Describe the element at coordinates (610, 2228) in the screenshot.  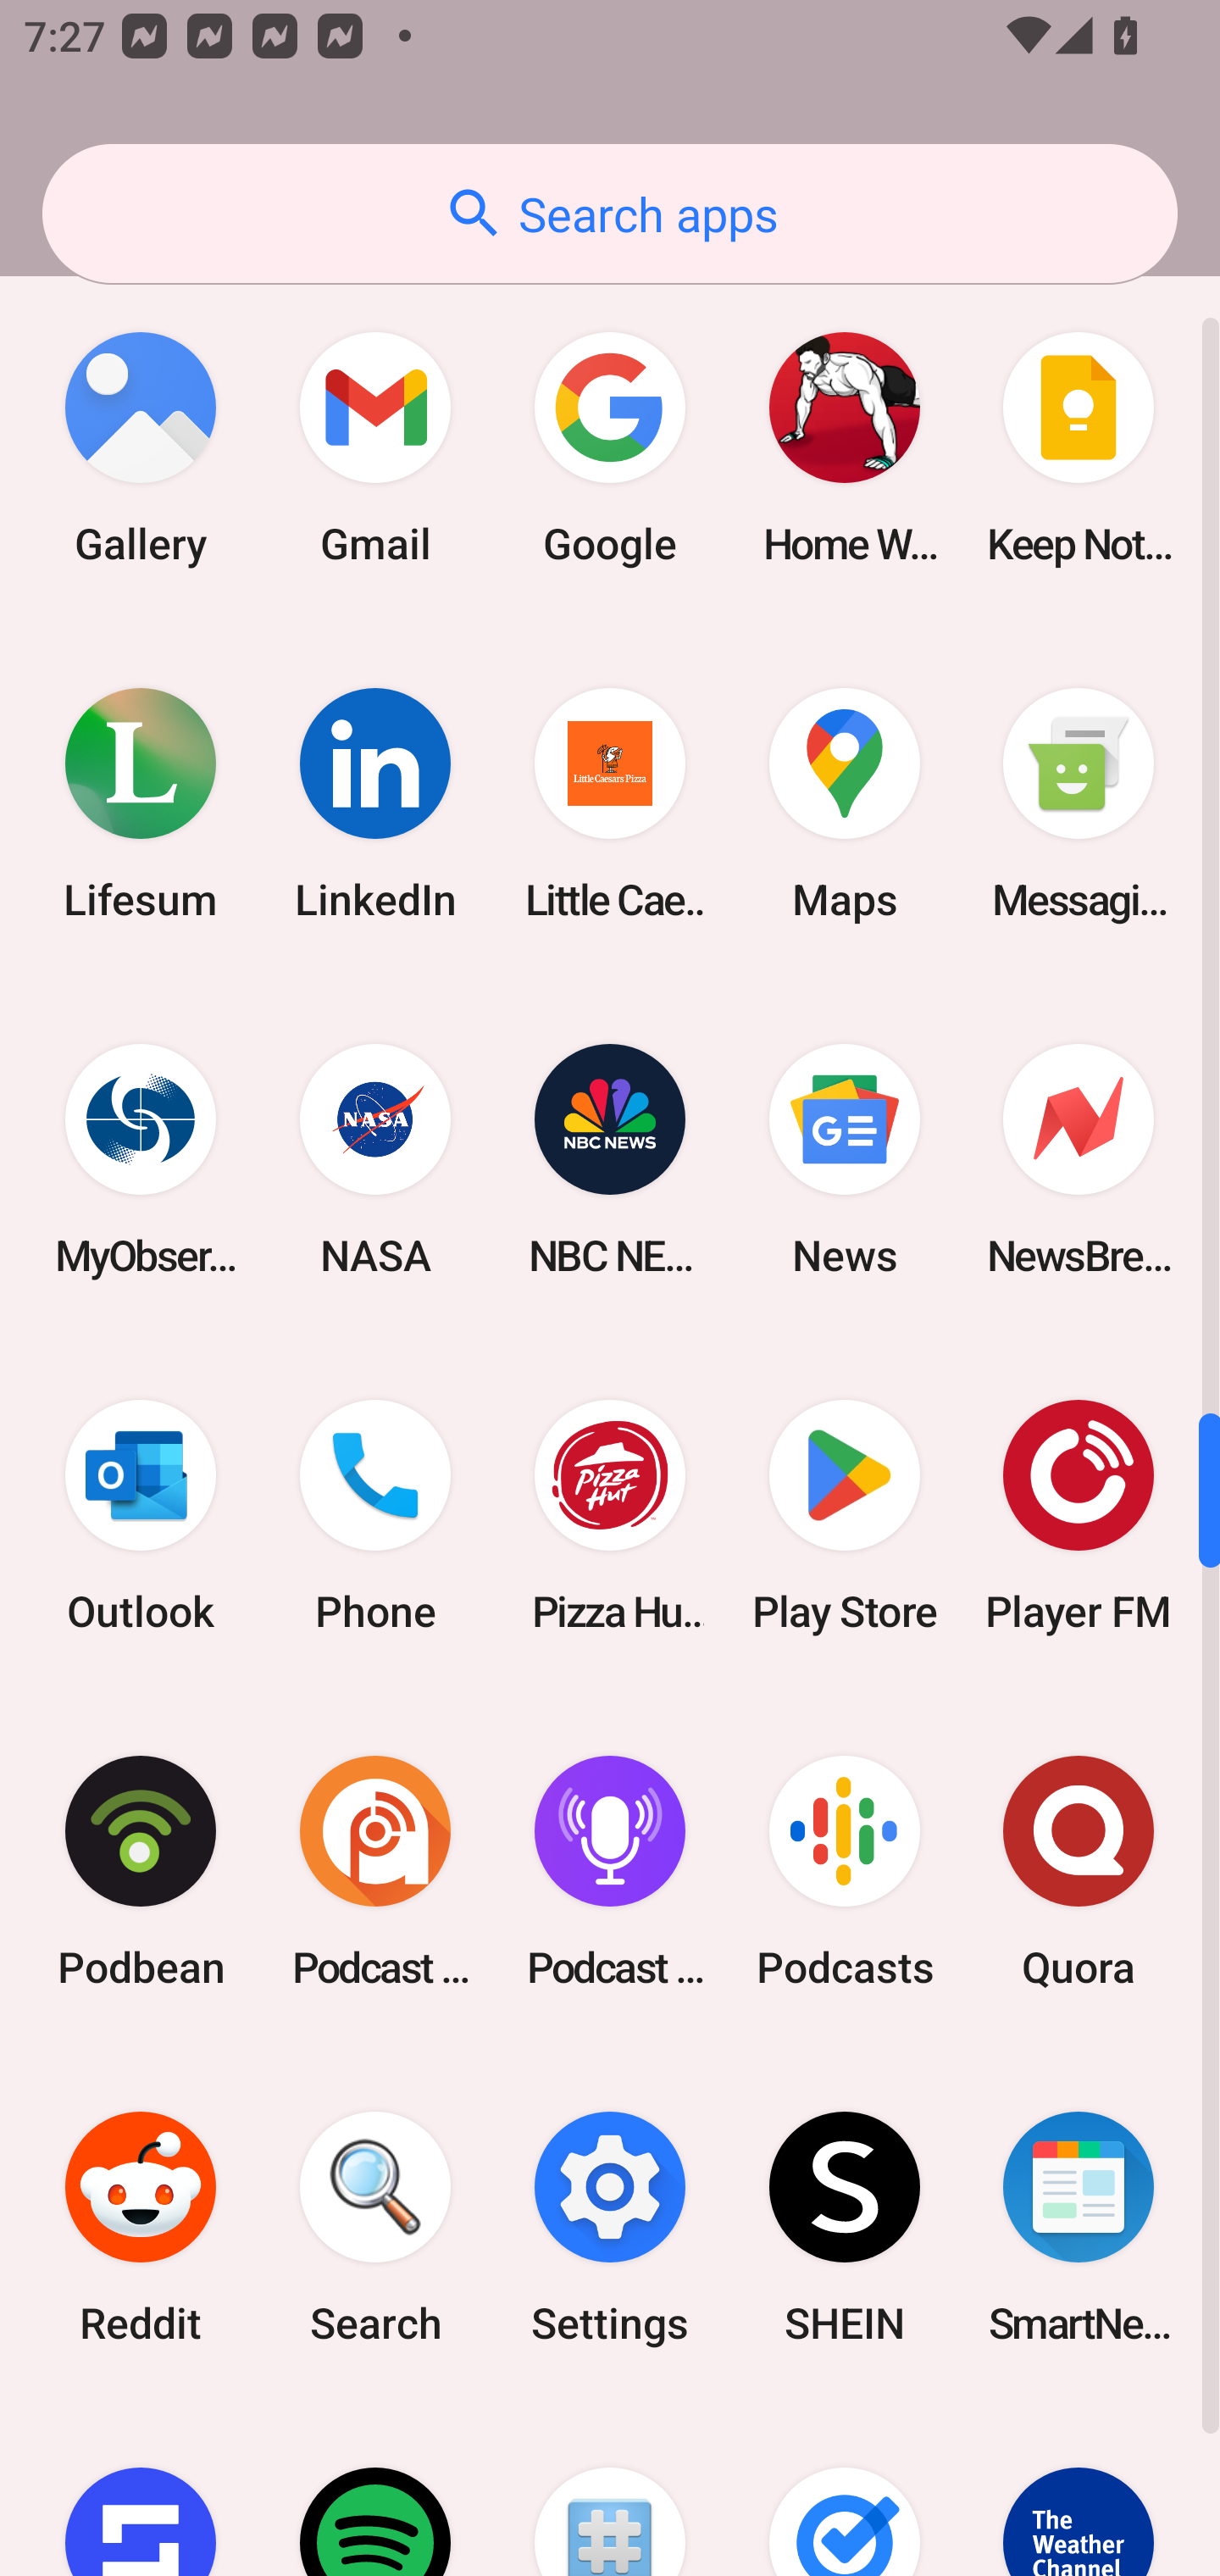
I see `Settings` at that location.